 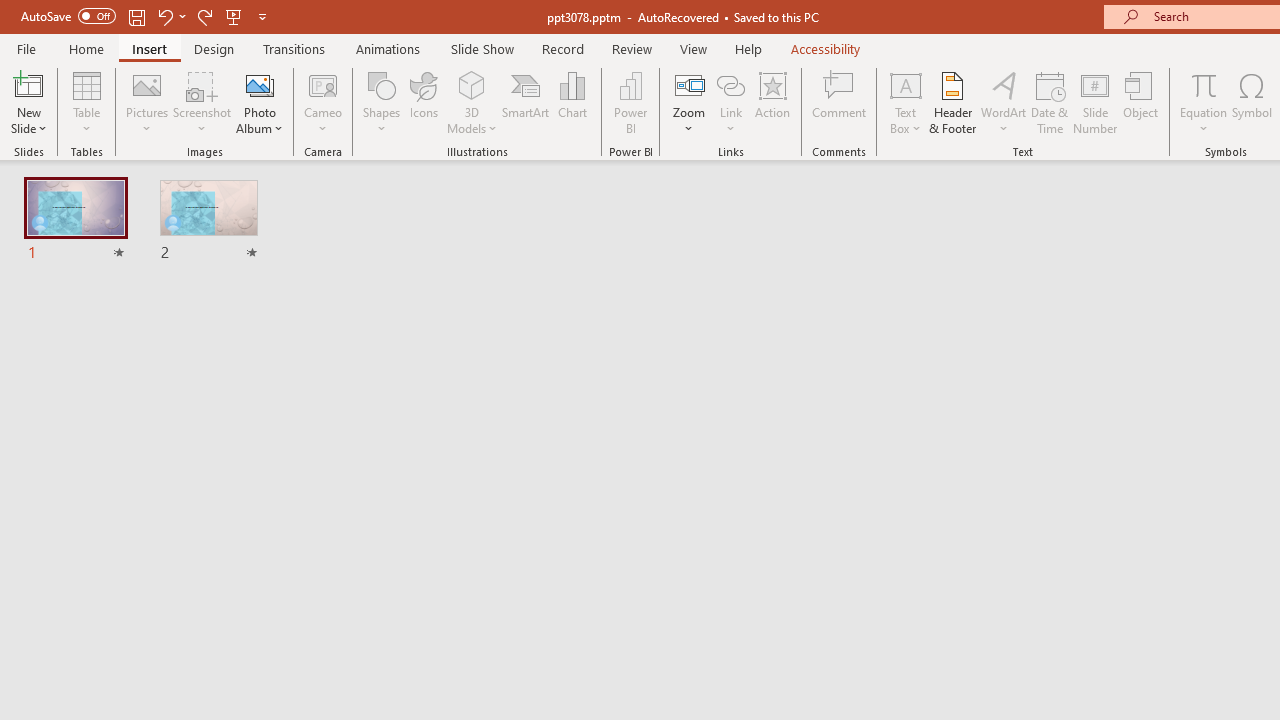 What do you see at coordinates (731, 84) in the screenshot?
I see `Link` at bounding box center [731, 84].